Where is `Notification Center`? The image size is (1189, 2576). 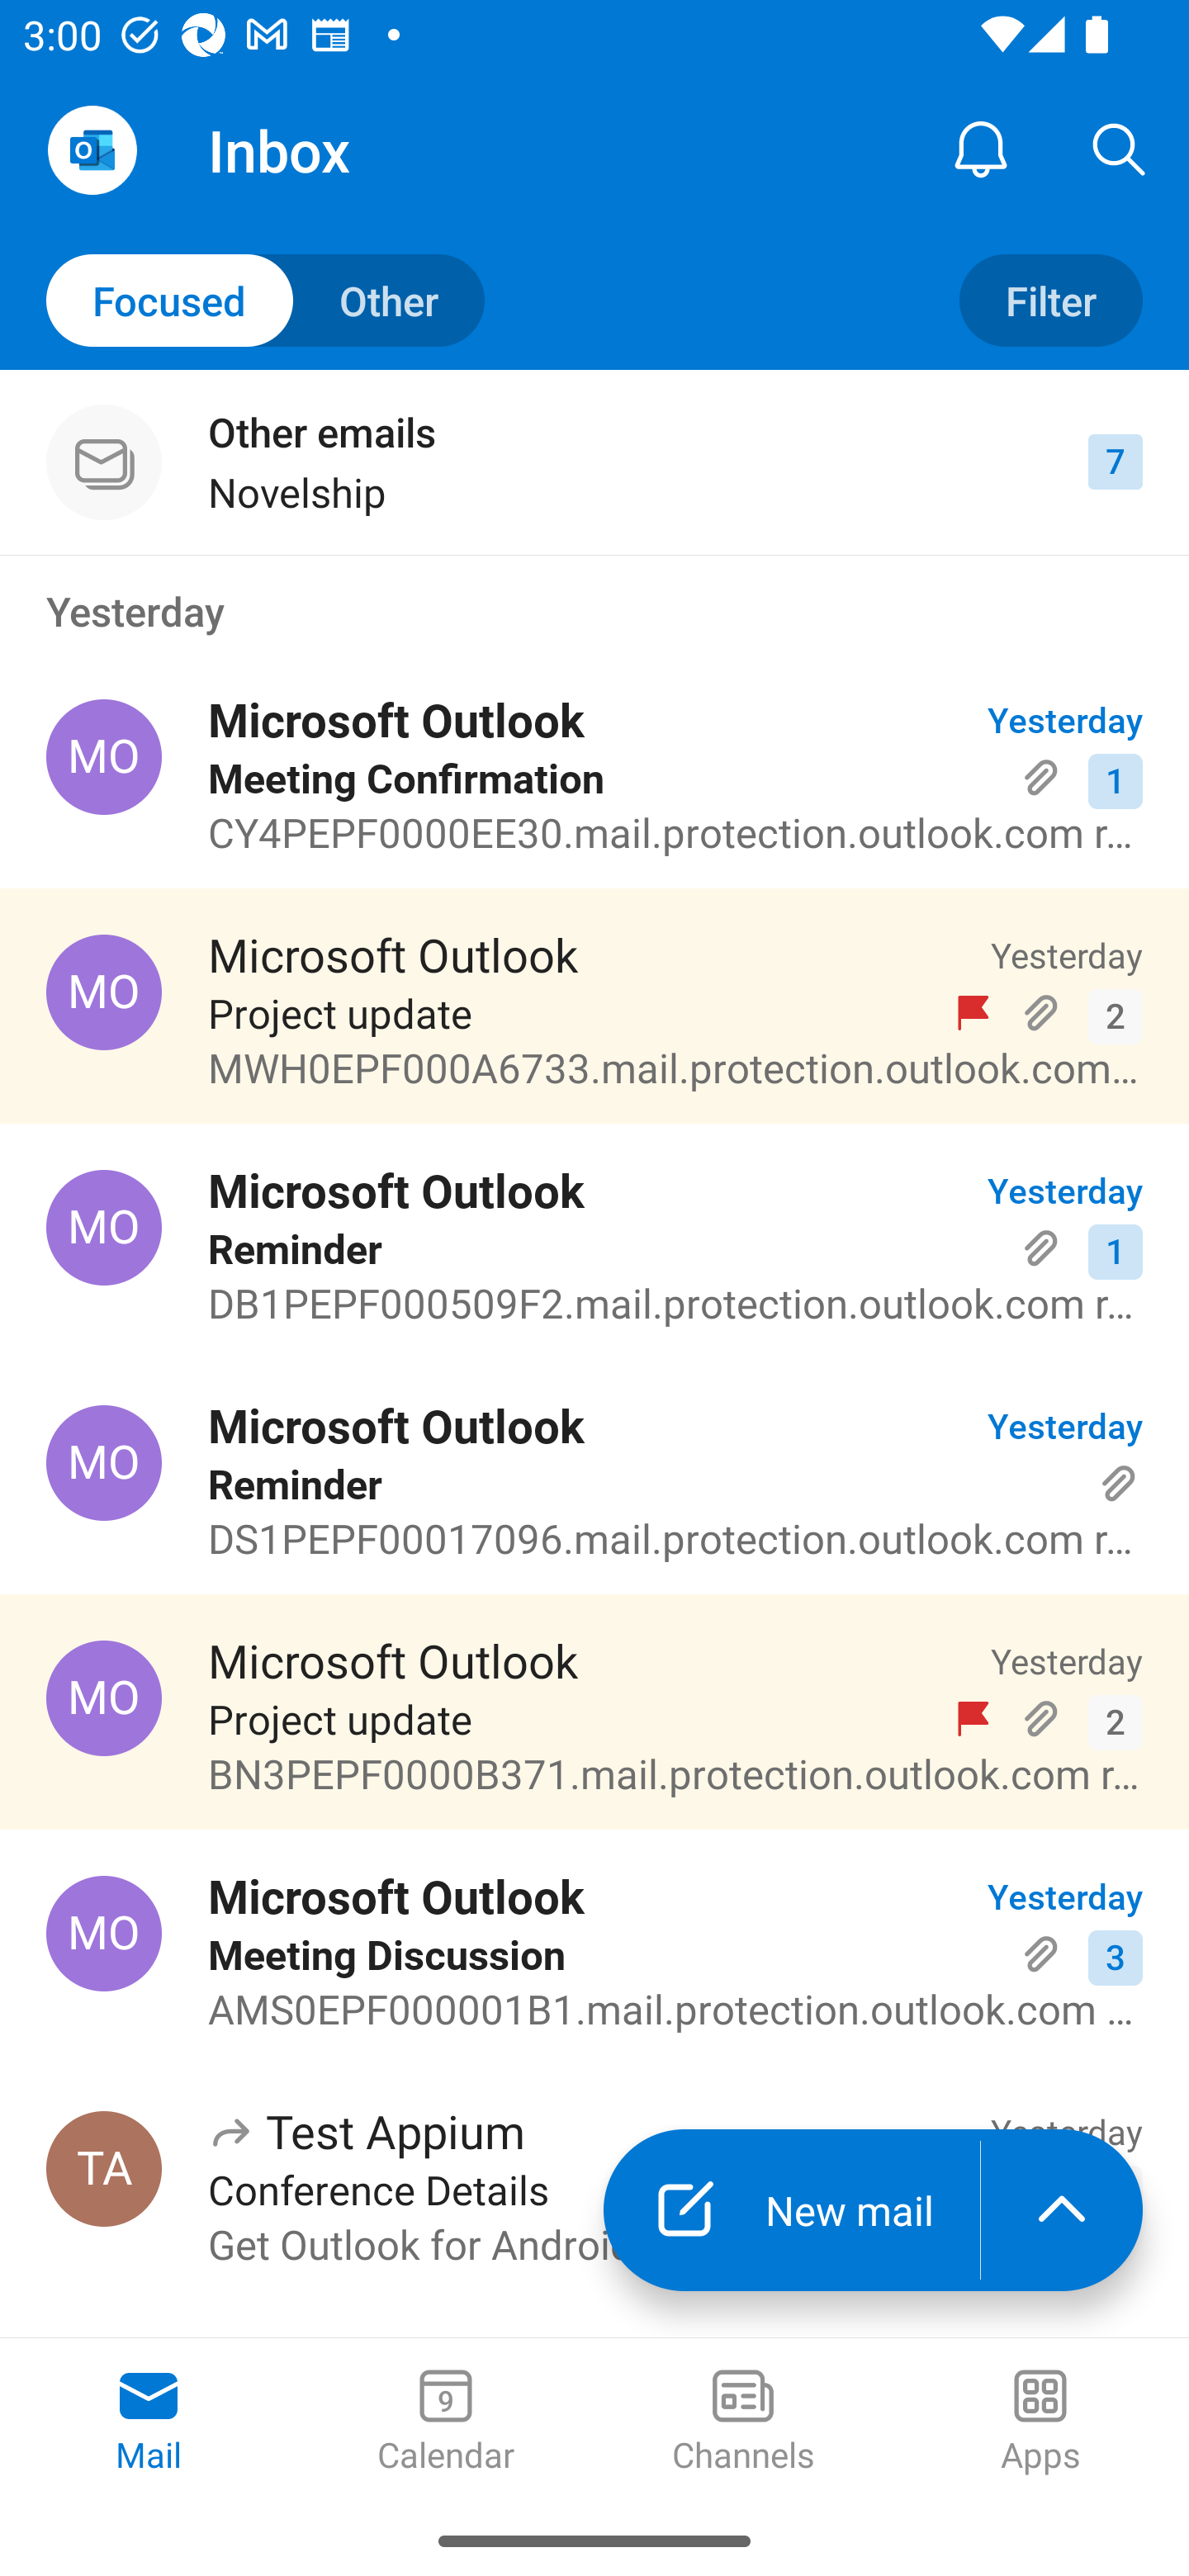 Notification Center is located at coordinates (981, 149).